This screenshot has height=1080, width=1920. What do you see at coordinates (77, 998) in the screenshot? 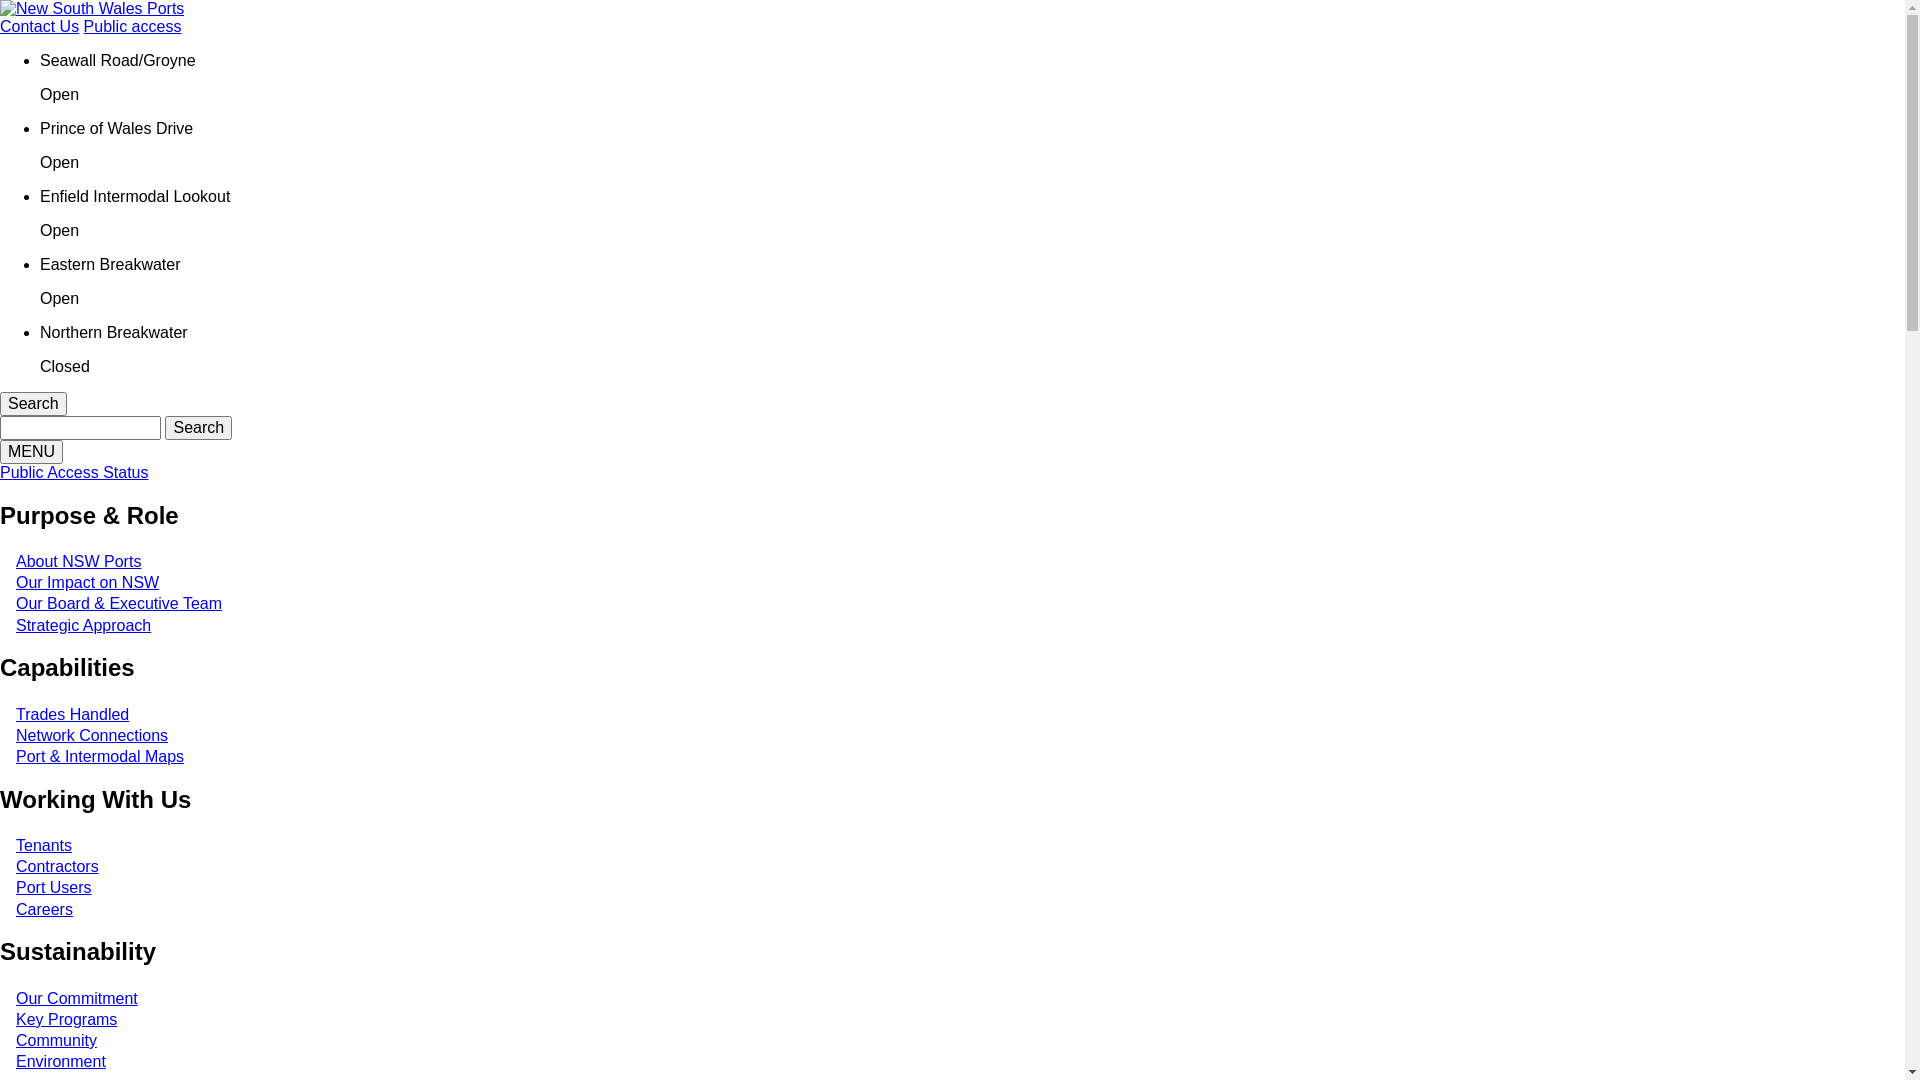
I see `Our Commitment` at bounding box center [77, 998].